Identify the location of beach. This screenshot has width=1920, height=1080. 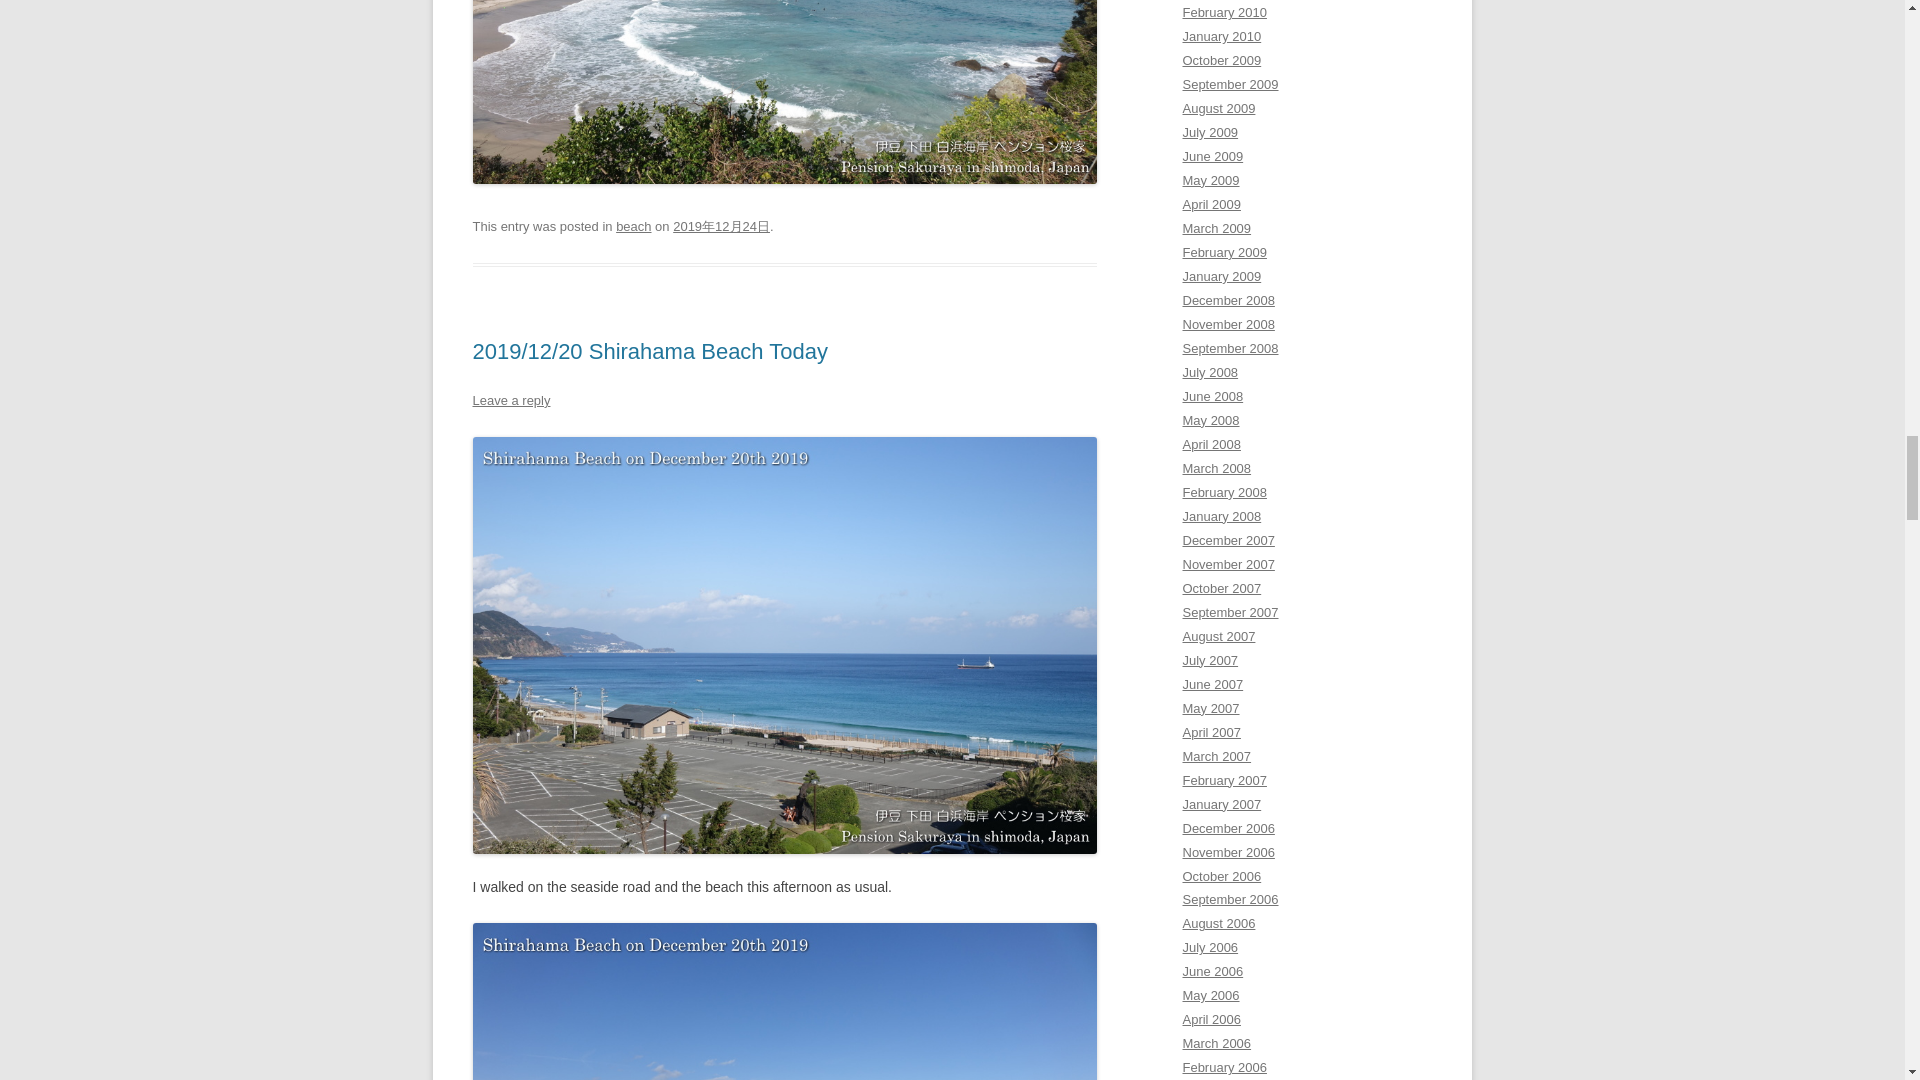
(633, 226).